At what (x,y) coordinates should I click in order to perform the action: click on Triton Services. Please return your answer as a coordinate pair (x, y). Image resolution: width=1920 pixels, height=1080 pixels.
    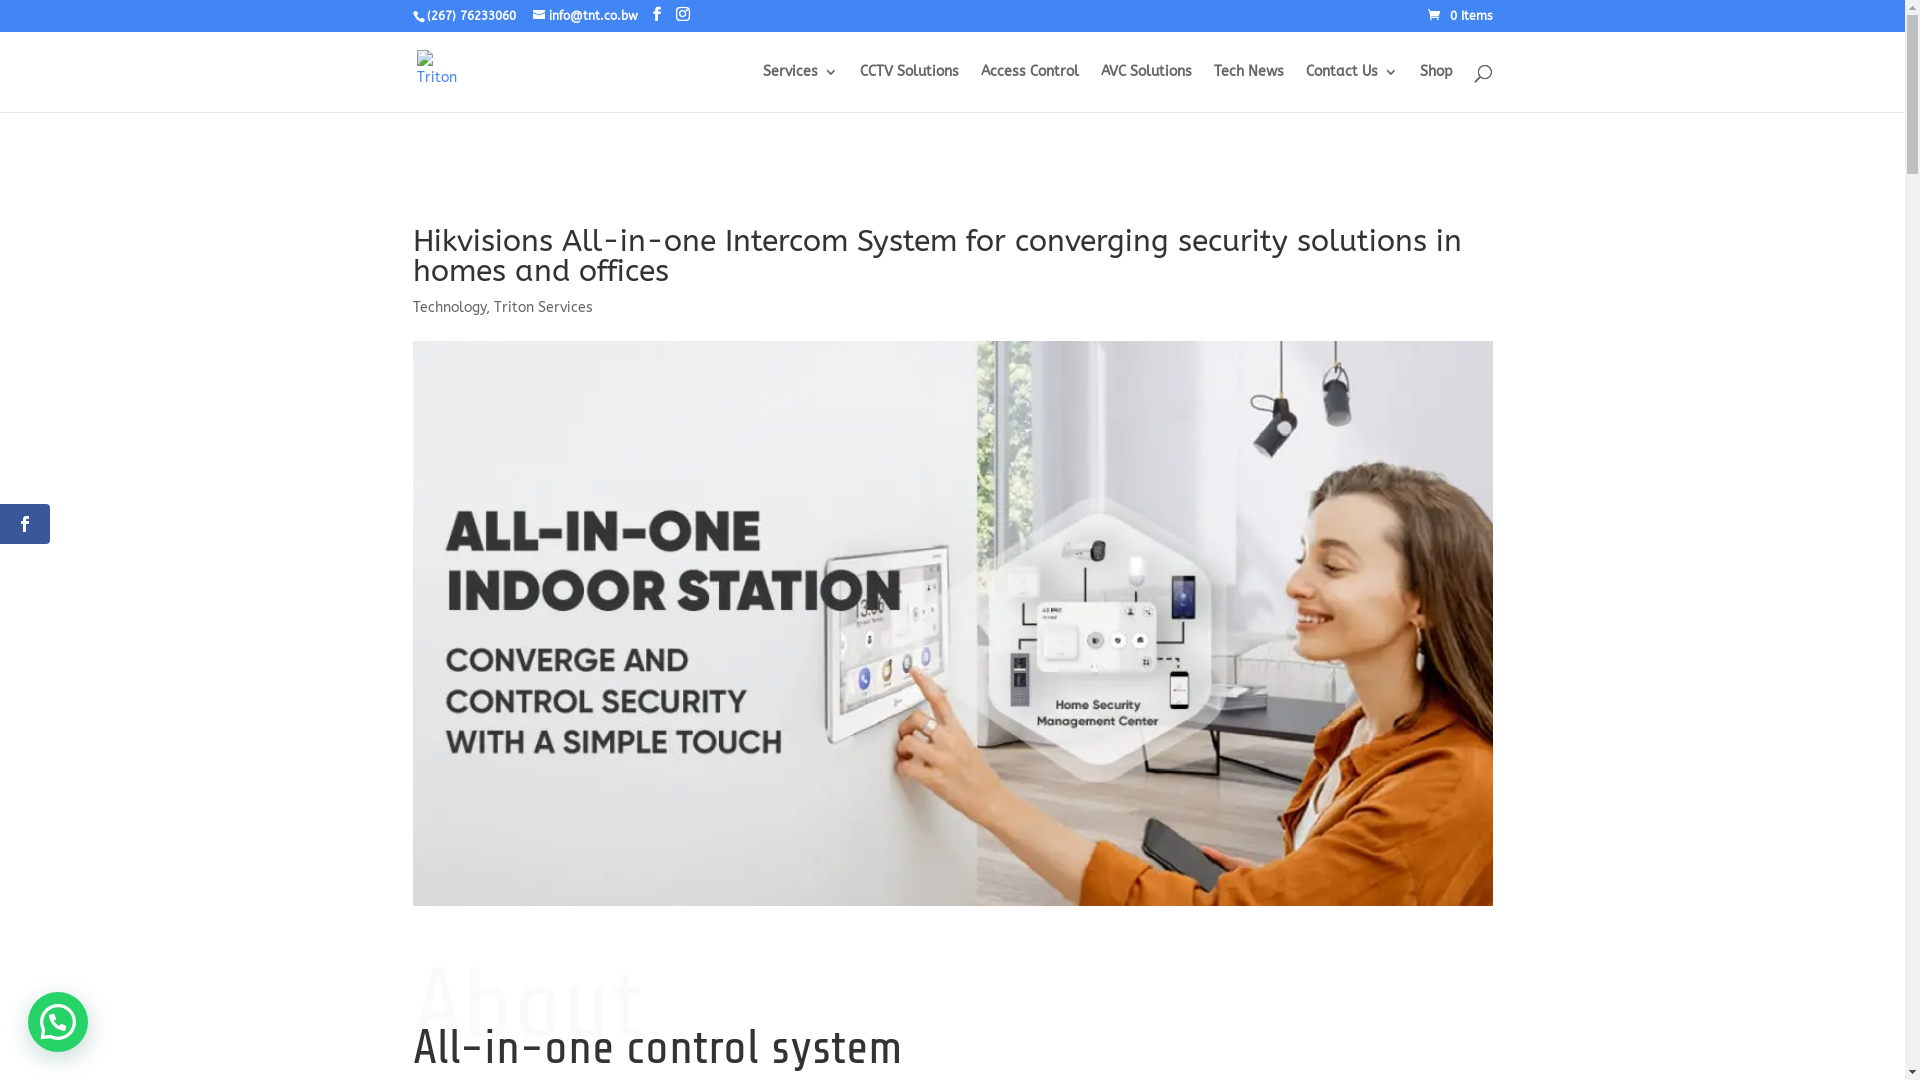
    Looking at the image, I should click on (543, 308).